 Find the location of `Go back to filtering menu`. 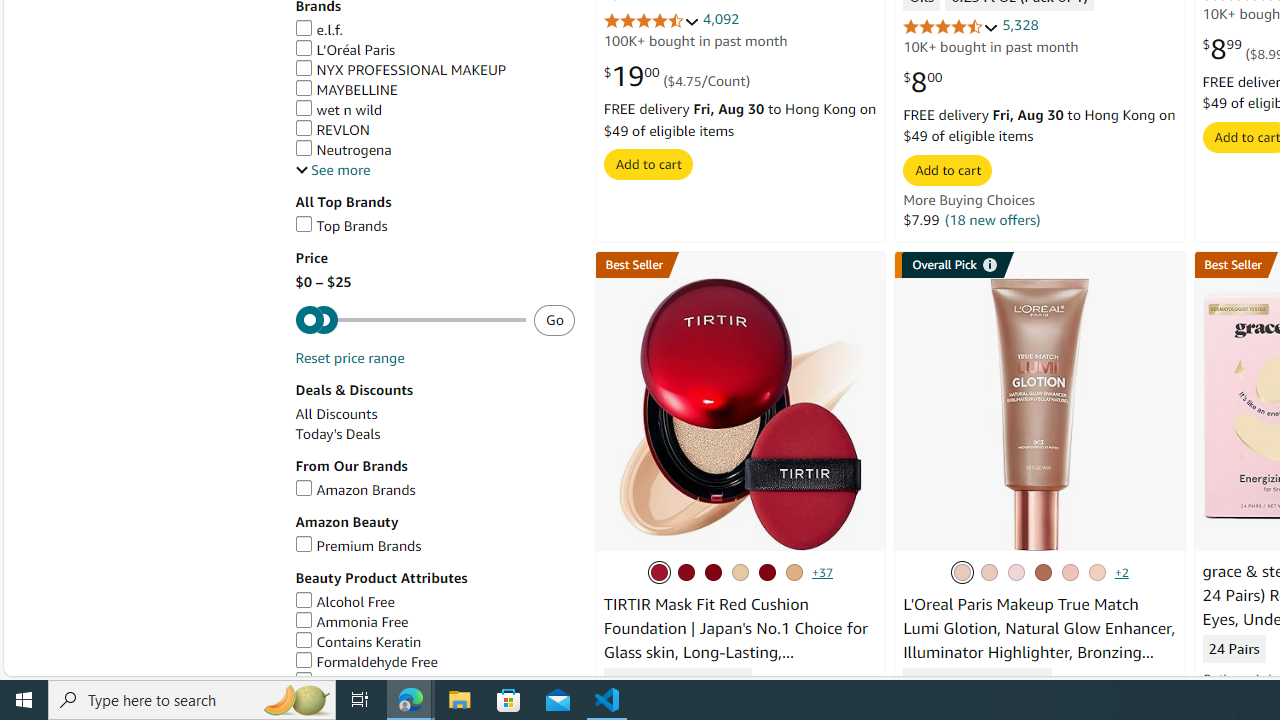

Go back to filtering menu is located at coordinates (84, 666).